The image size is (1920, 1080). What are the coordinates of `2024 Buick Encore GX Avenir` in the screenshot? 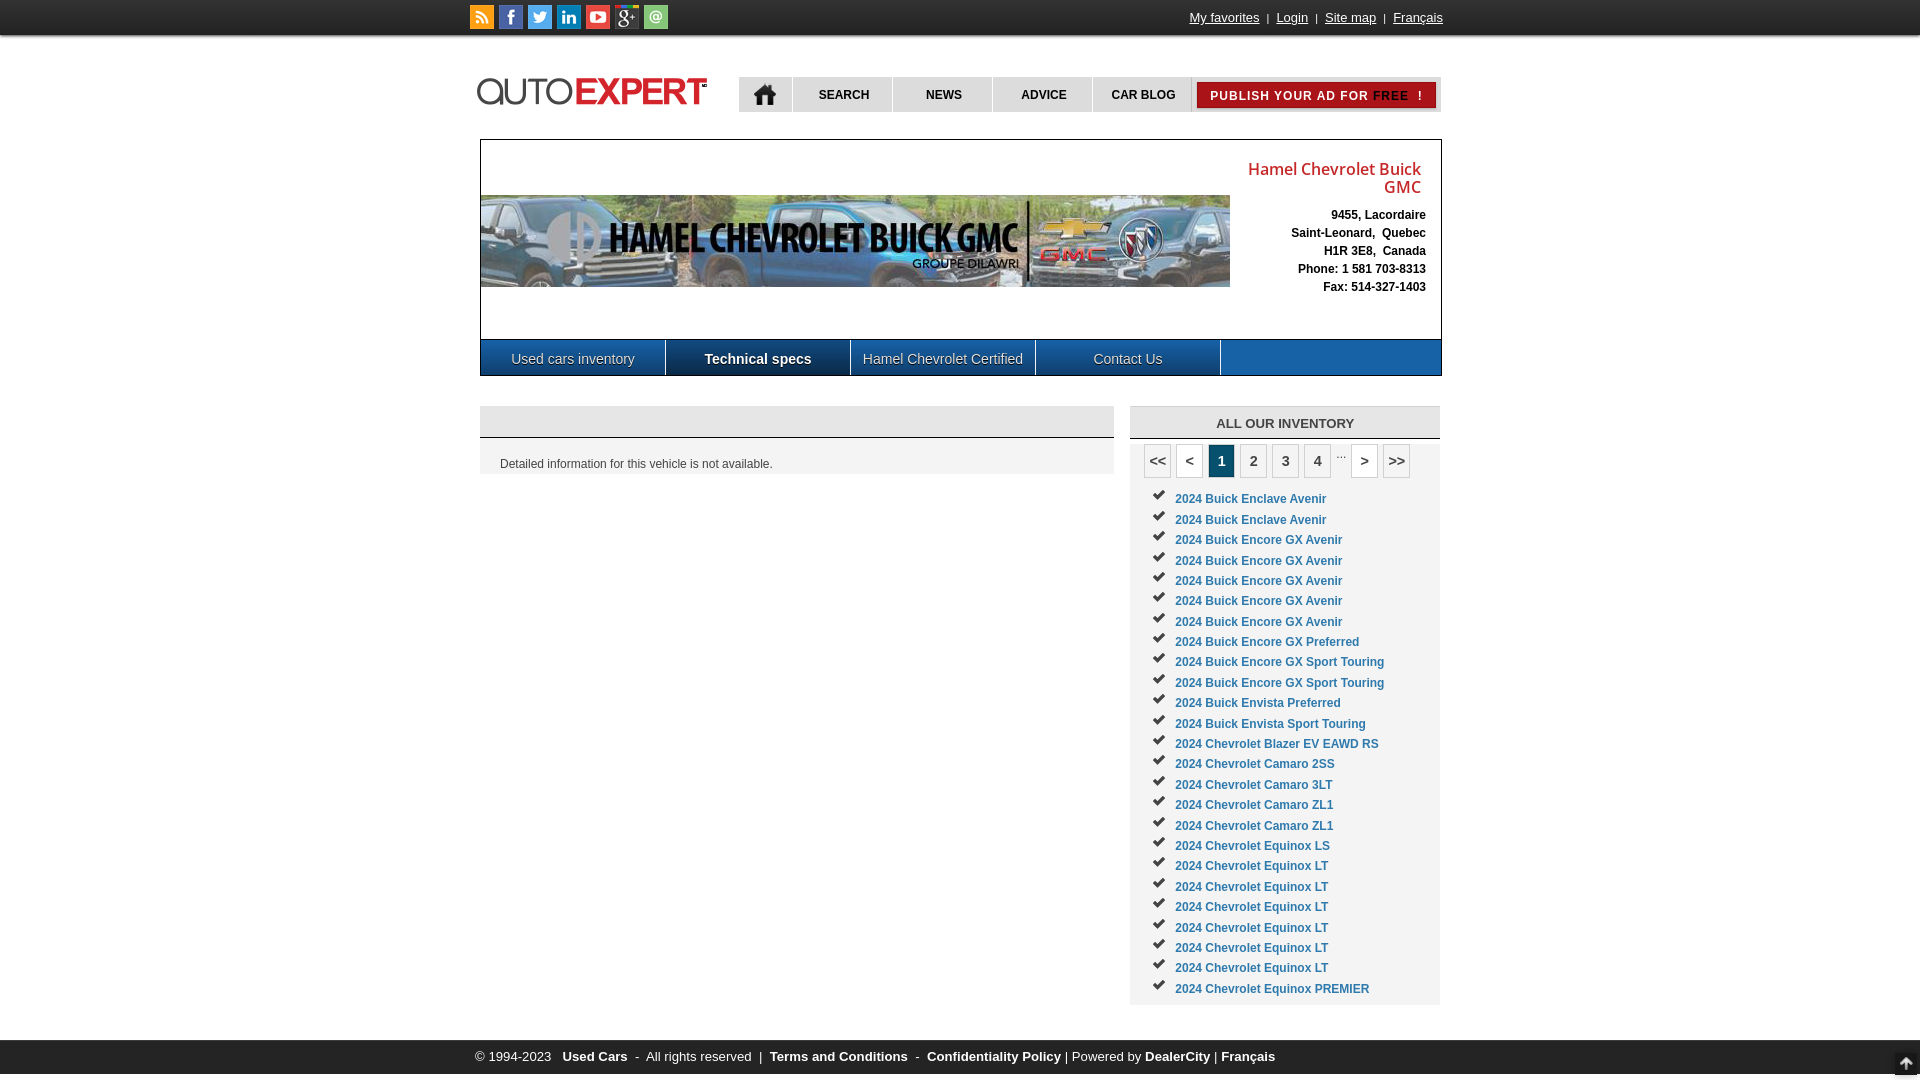 It's located at (1258, 601).